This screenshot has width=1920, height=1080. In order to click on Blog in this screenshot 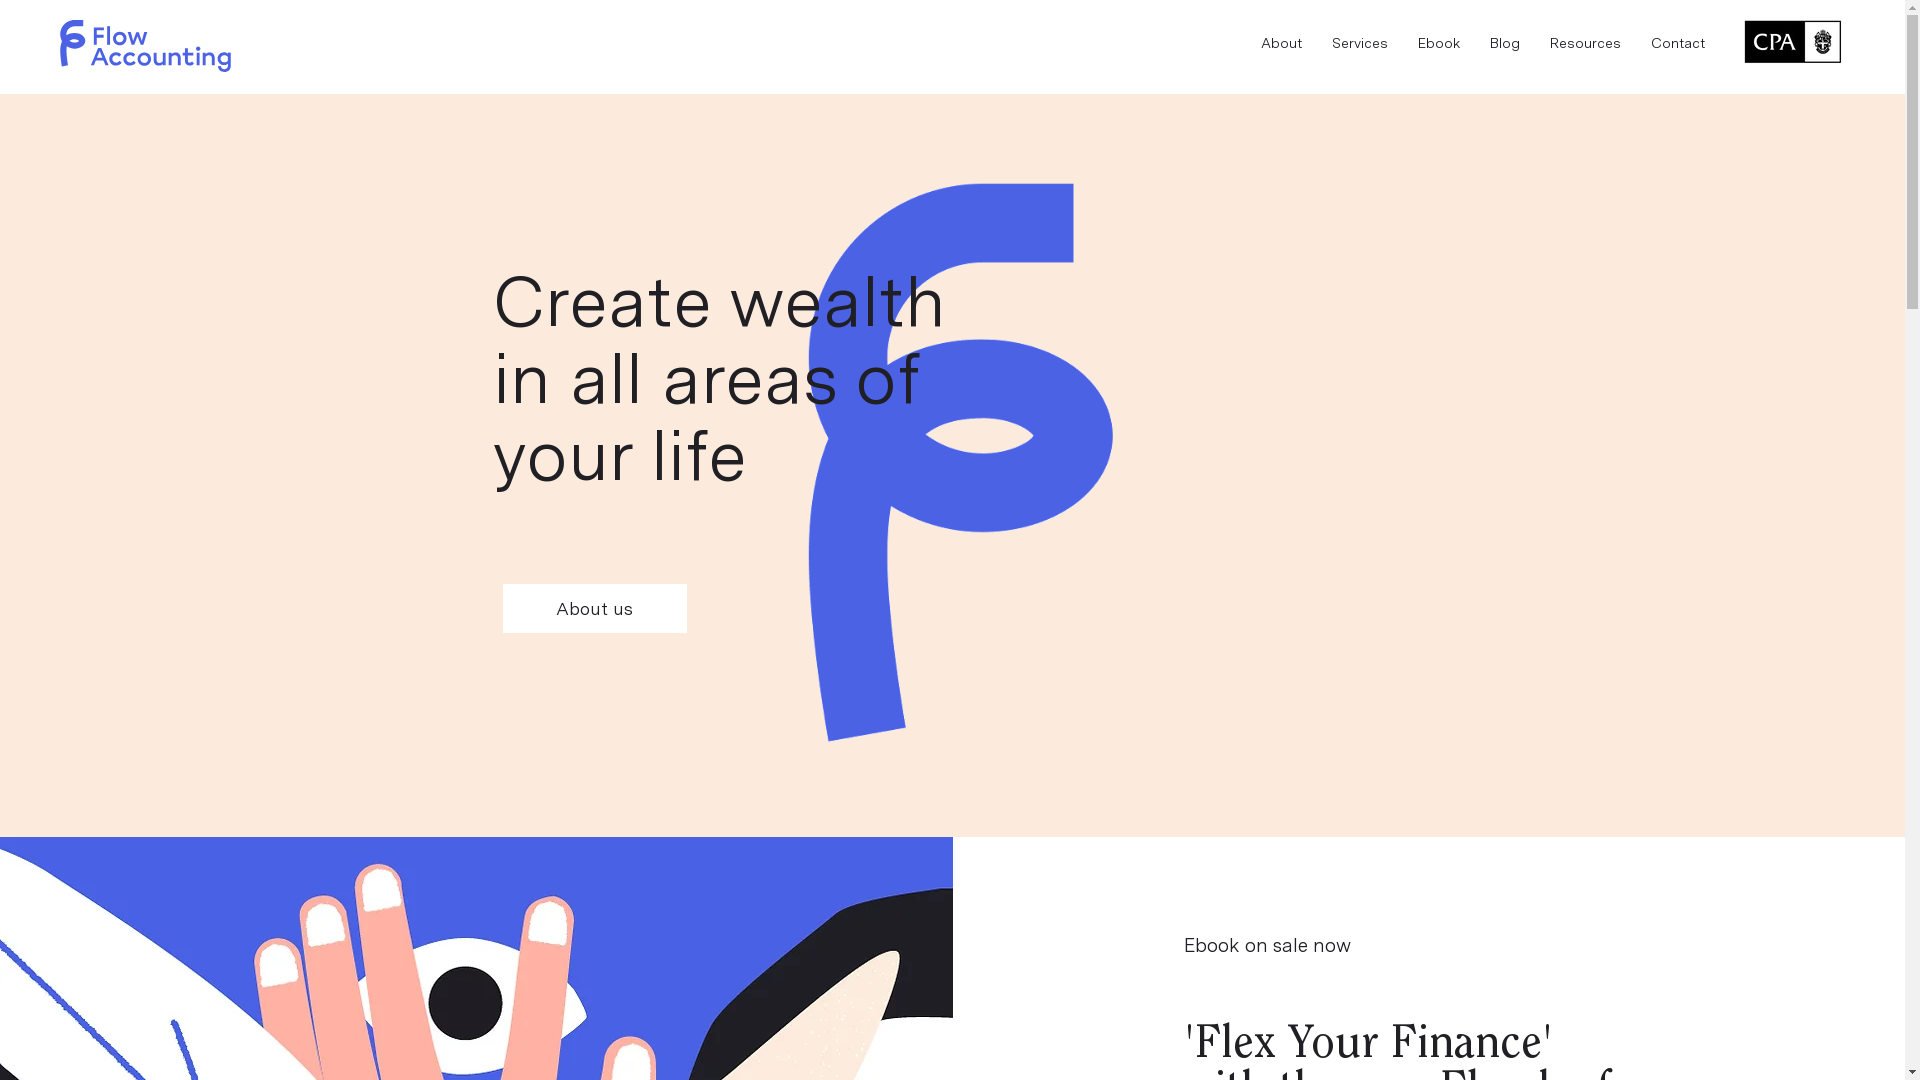, I will do `click(1505, 44)`.